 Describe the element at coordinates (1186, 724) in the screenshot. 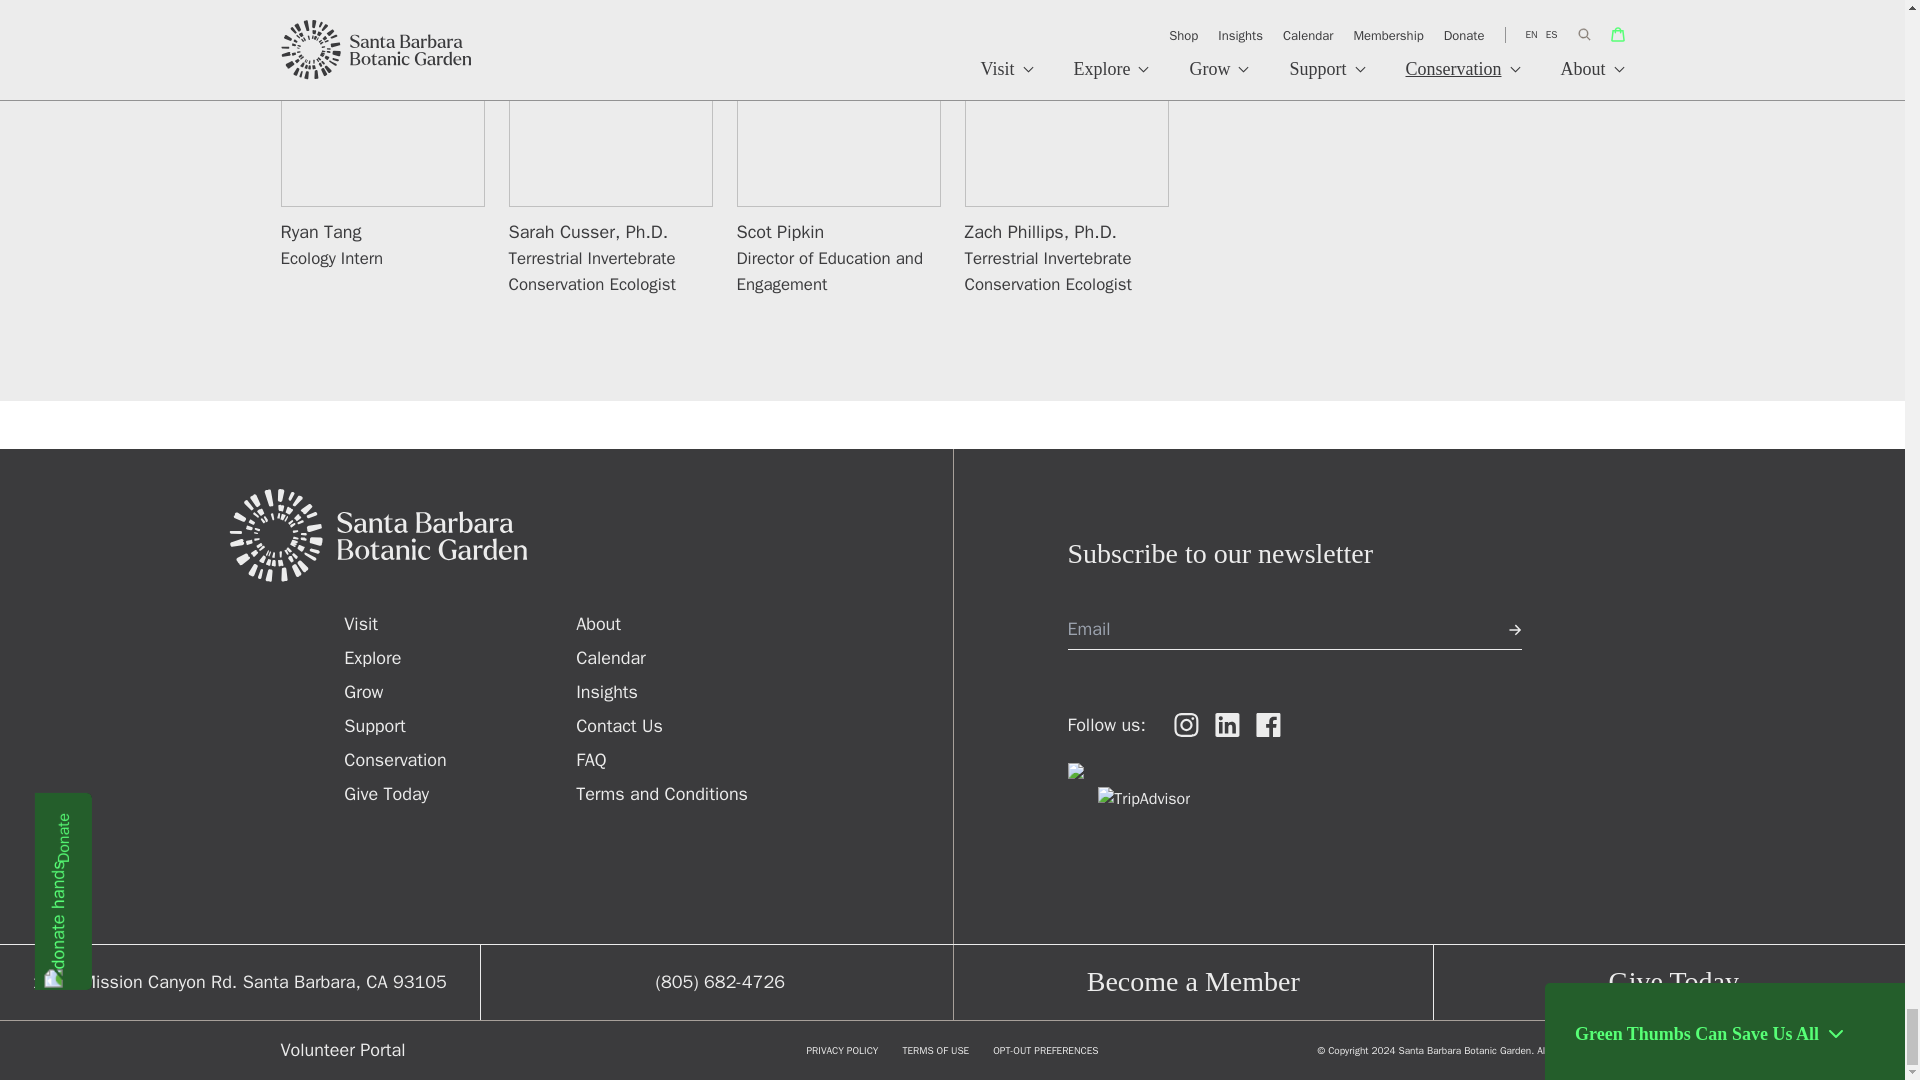

I see `Follow us on Instagram` at that location.